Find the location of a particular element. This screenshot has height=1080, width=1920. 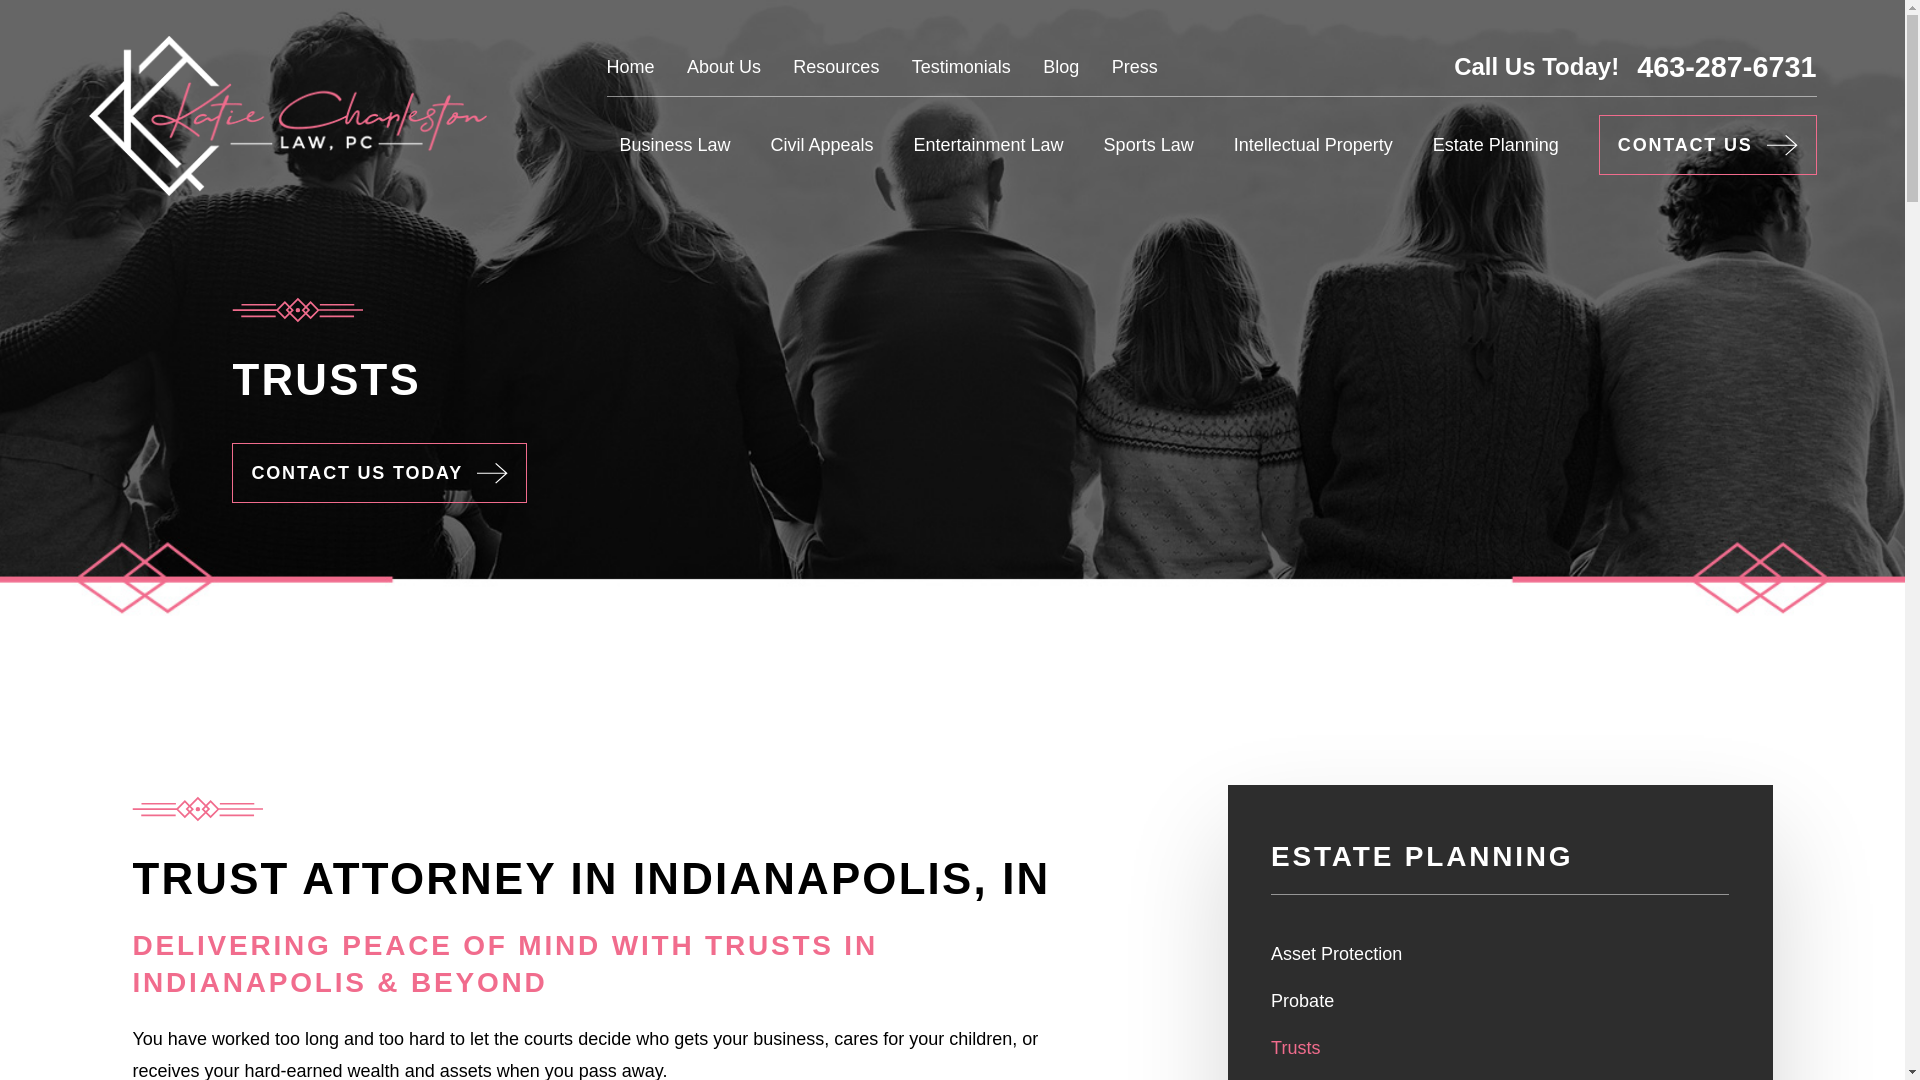

Blog is located at coordinates (1060, 66).